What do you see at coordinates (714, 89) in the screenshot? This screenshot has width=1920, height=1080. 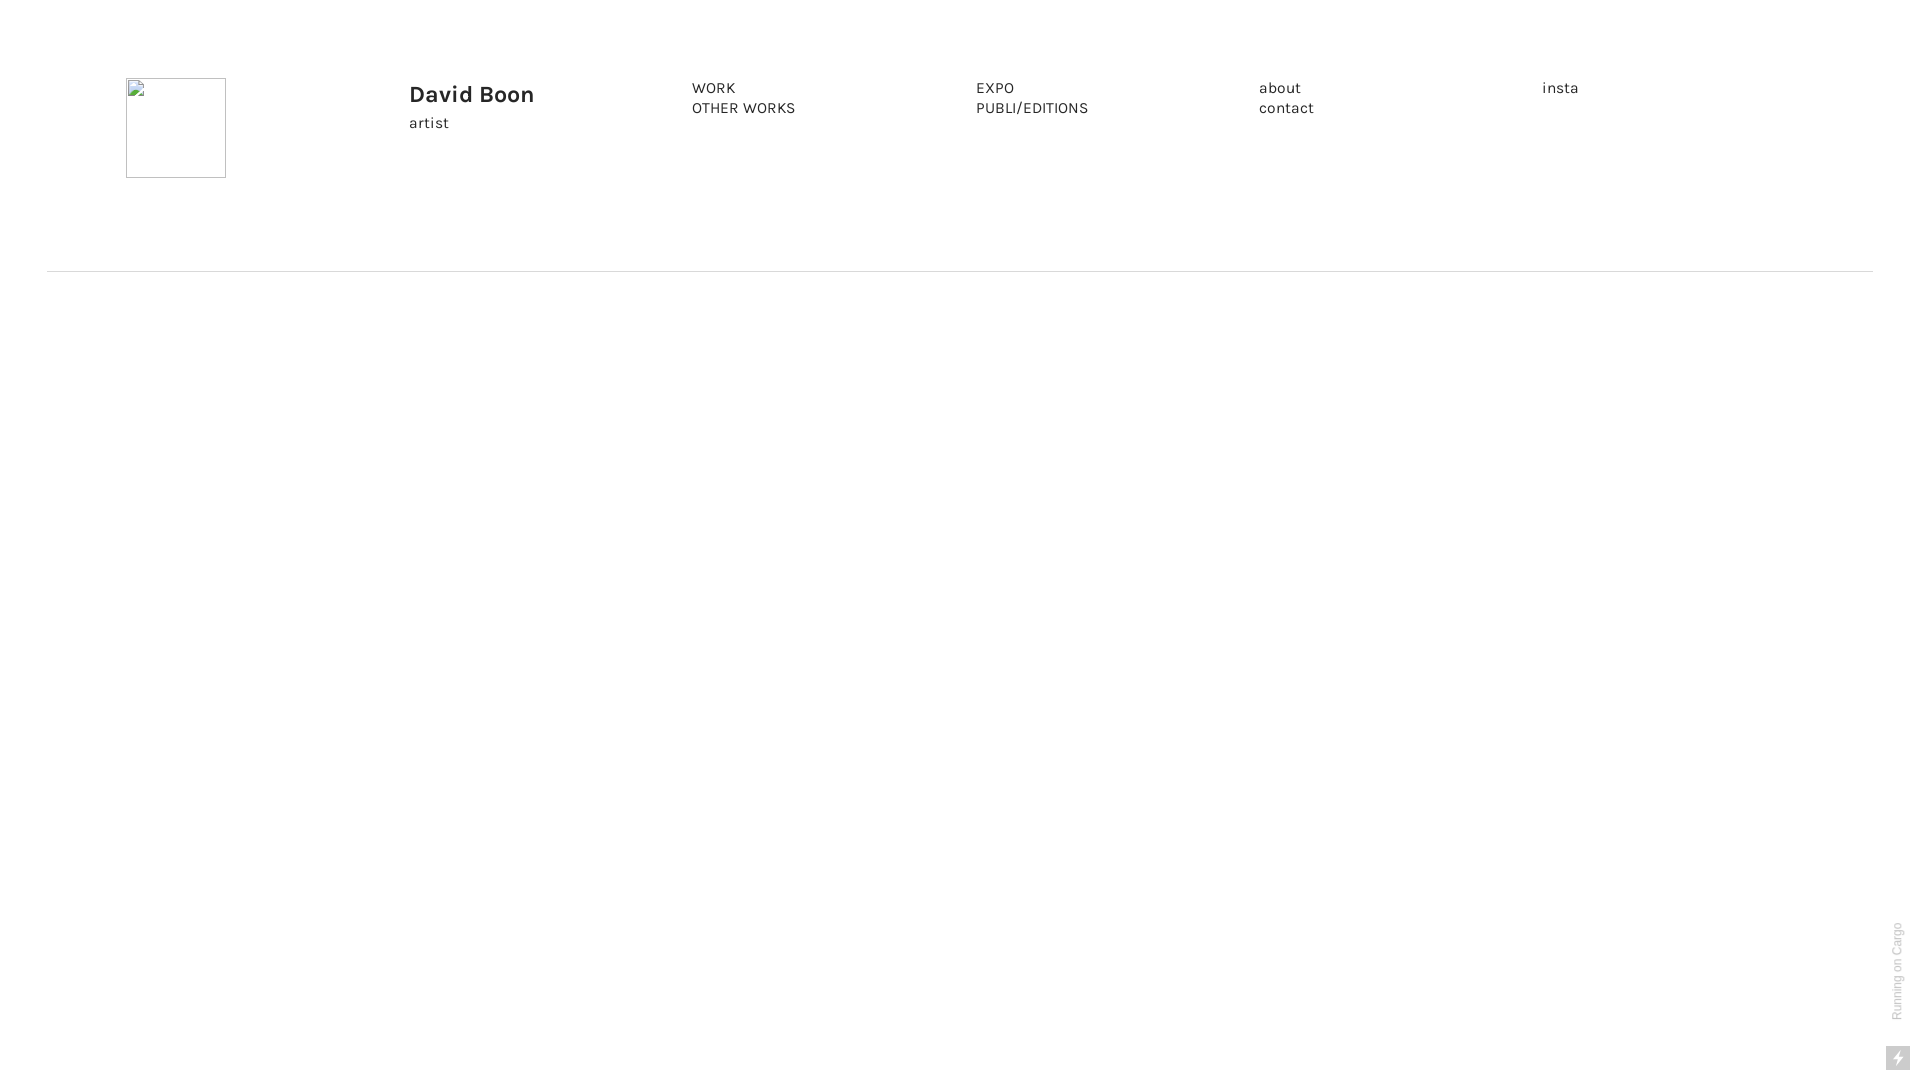 I see `WORK` at bounding box center [714, 89].